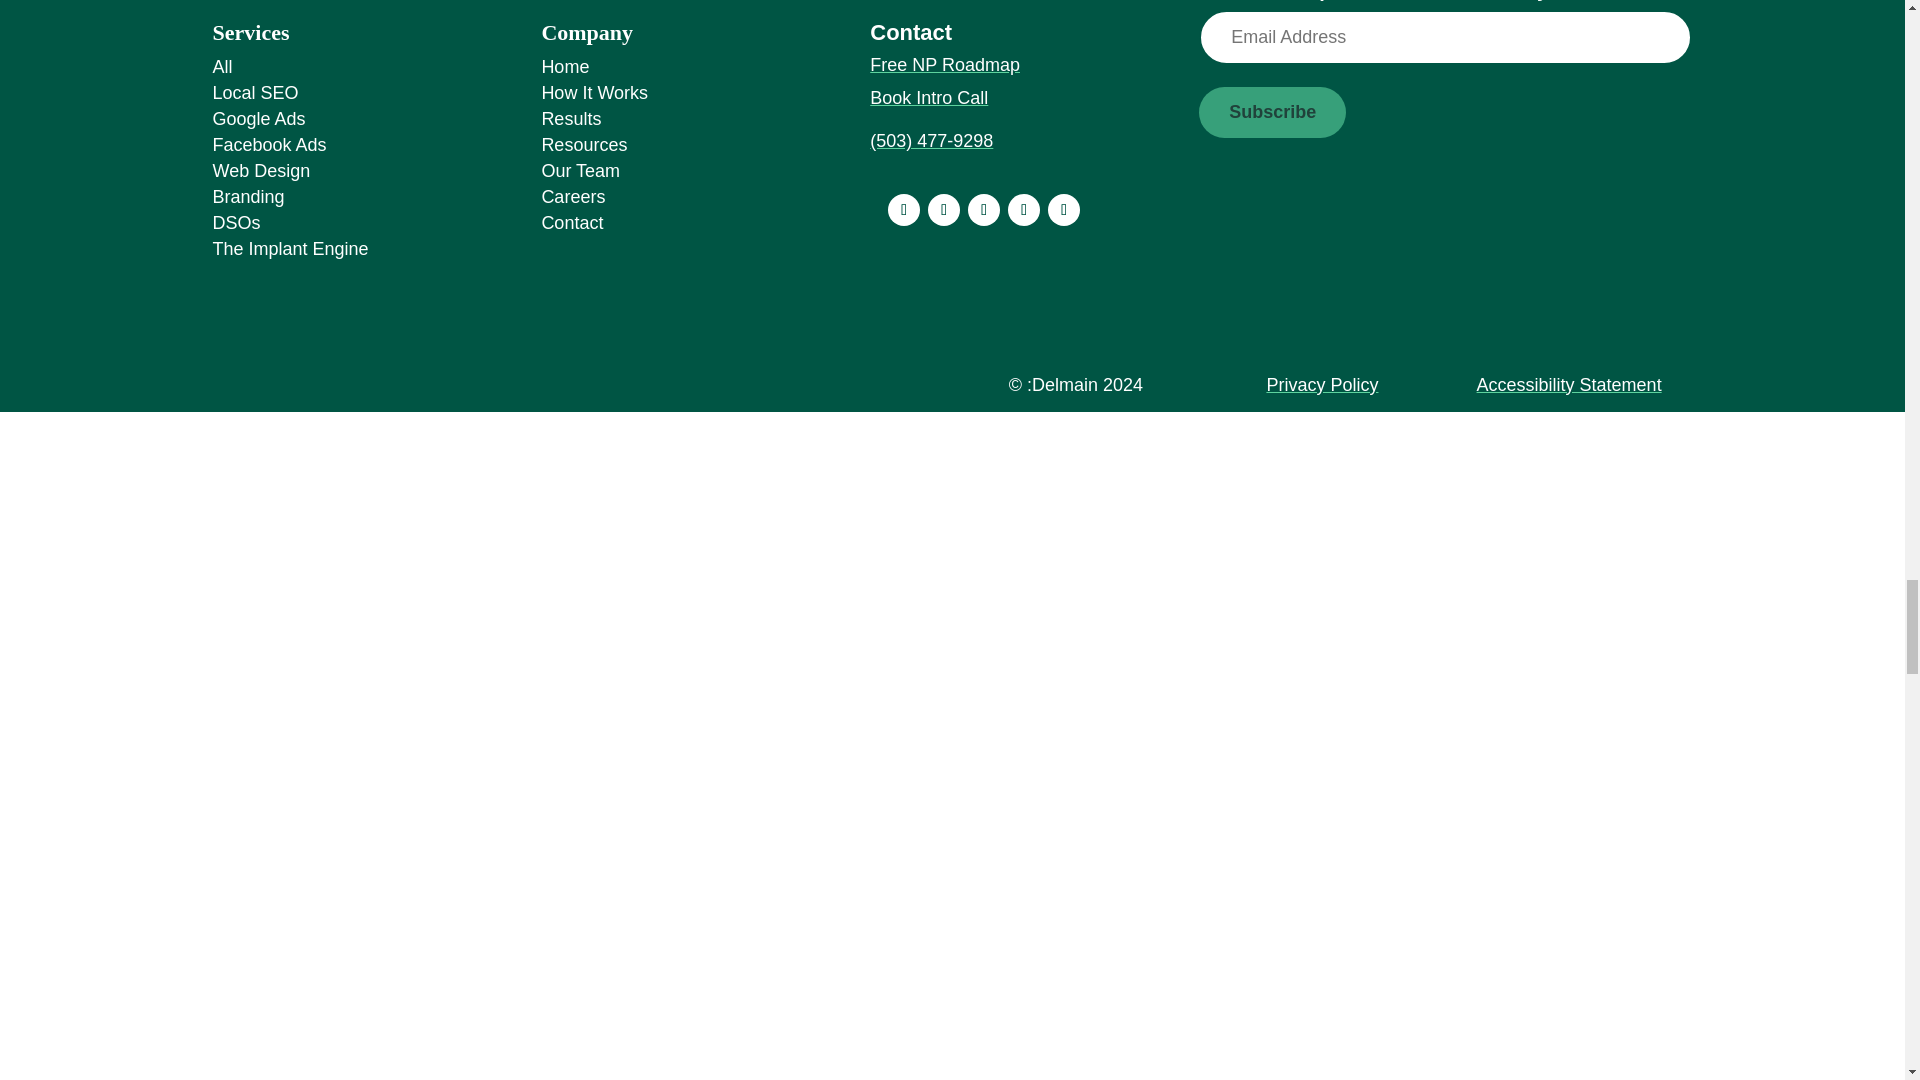 The width and height of the screenshot is (1920, 1080). I want to click on Google Ads, so click(258, 118).